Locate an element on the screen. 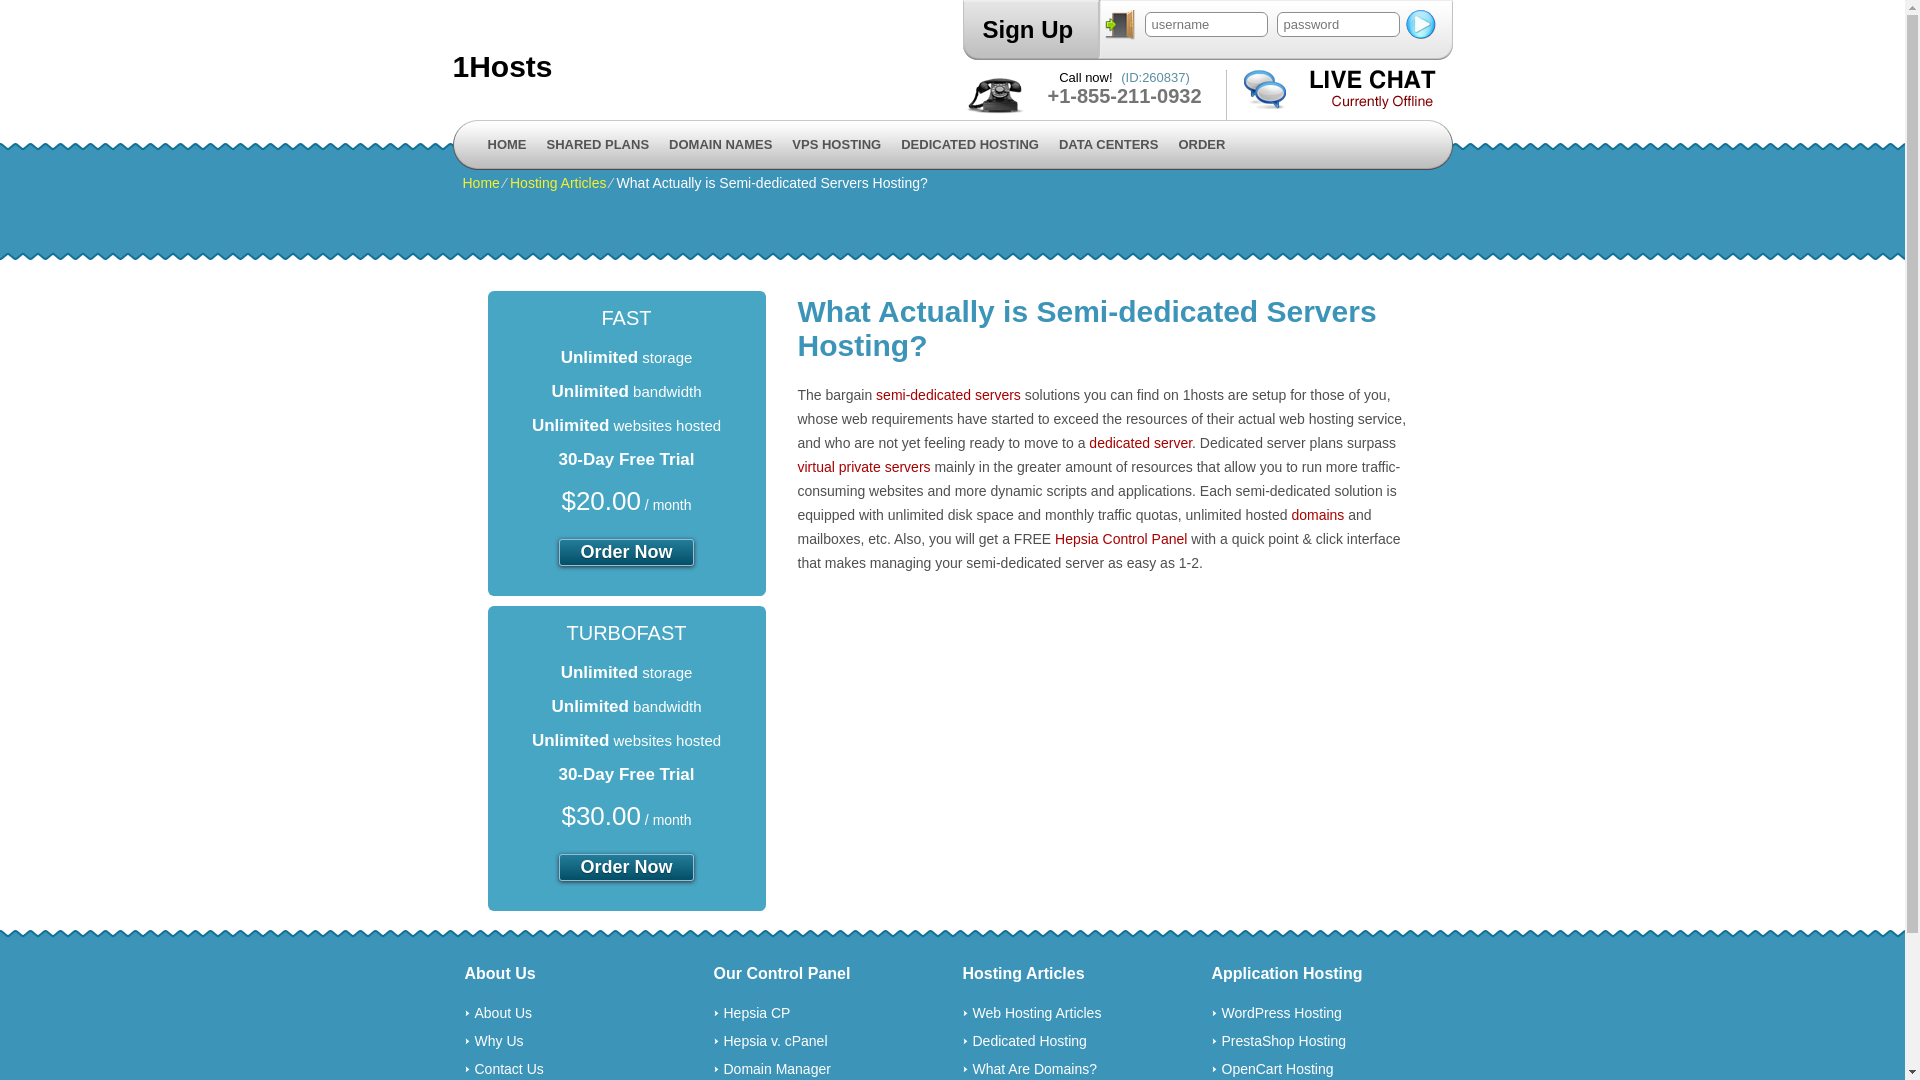  Home is located at coordinates (480, 183).